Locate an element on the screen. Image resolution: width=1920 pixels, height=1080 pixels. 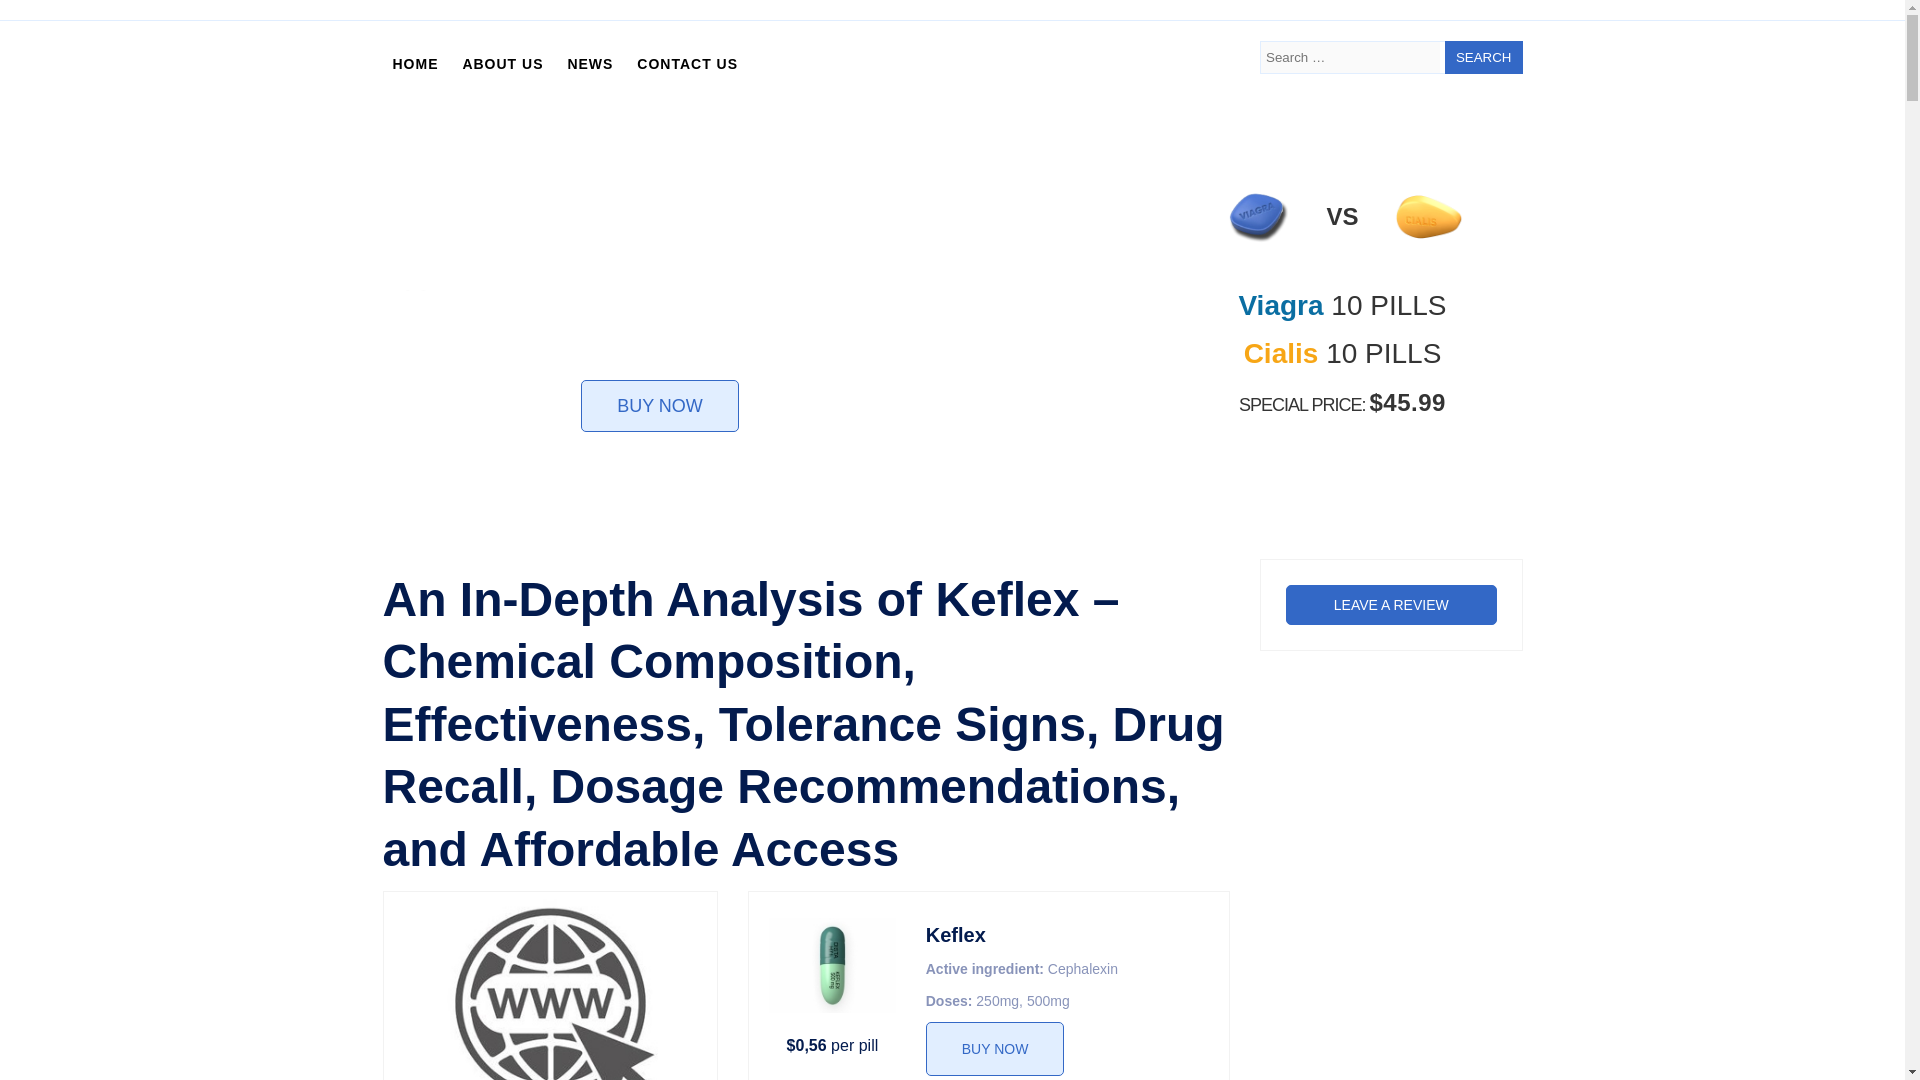
LEAVE A REVIEW is located at coordinates (1392, 605).